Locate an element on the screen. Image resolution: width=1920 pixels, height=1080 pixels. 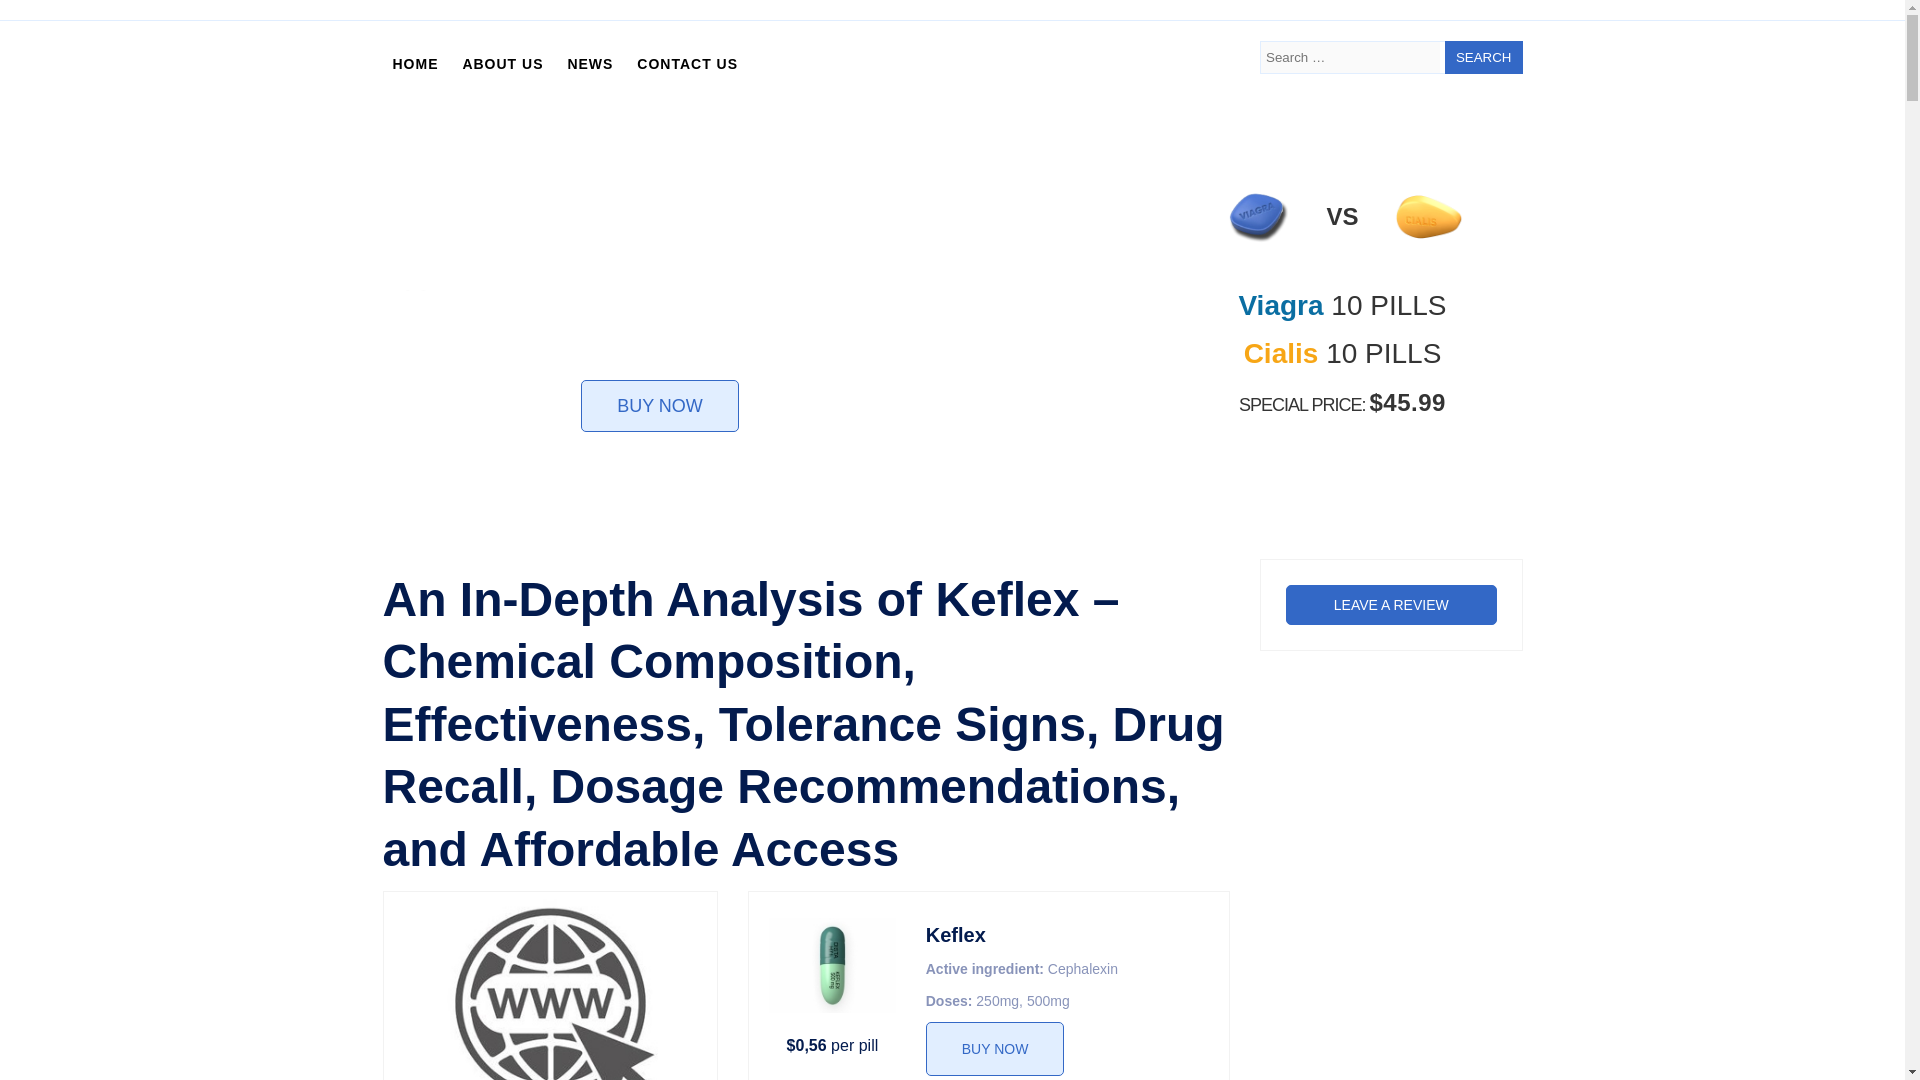
LEAVE A REVIEW is located at coordinates (1392, 605).